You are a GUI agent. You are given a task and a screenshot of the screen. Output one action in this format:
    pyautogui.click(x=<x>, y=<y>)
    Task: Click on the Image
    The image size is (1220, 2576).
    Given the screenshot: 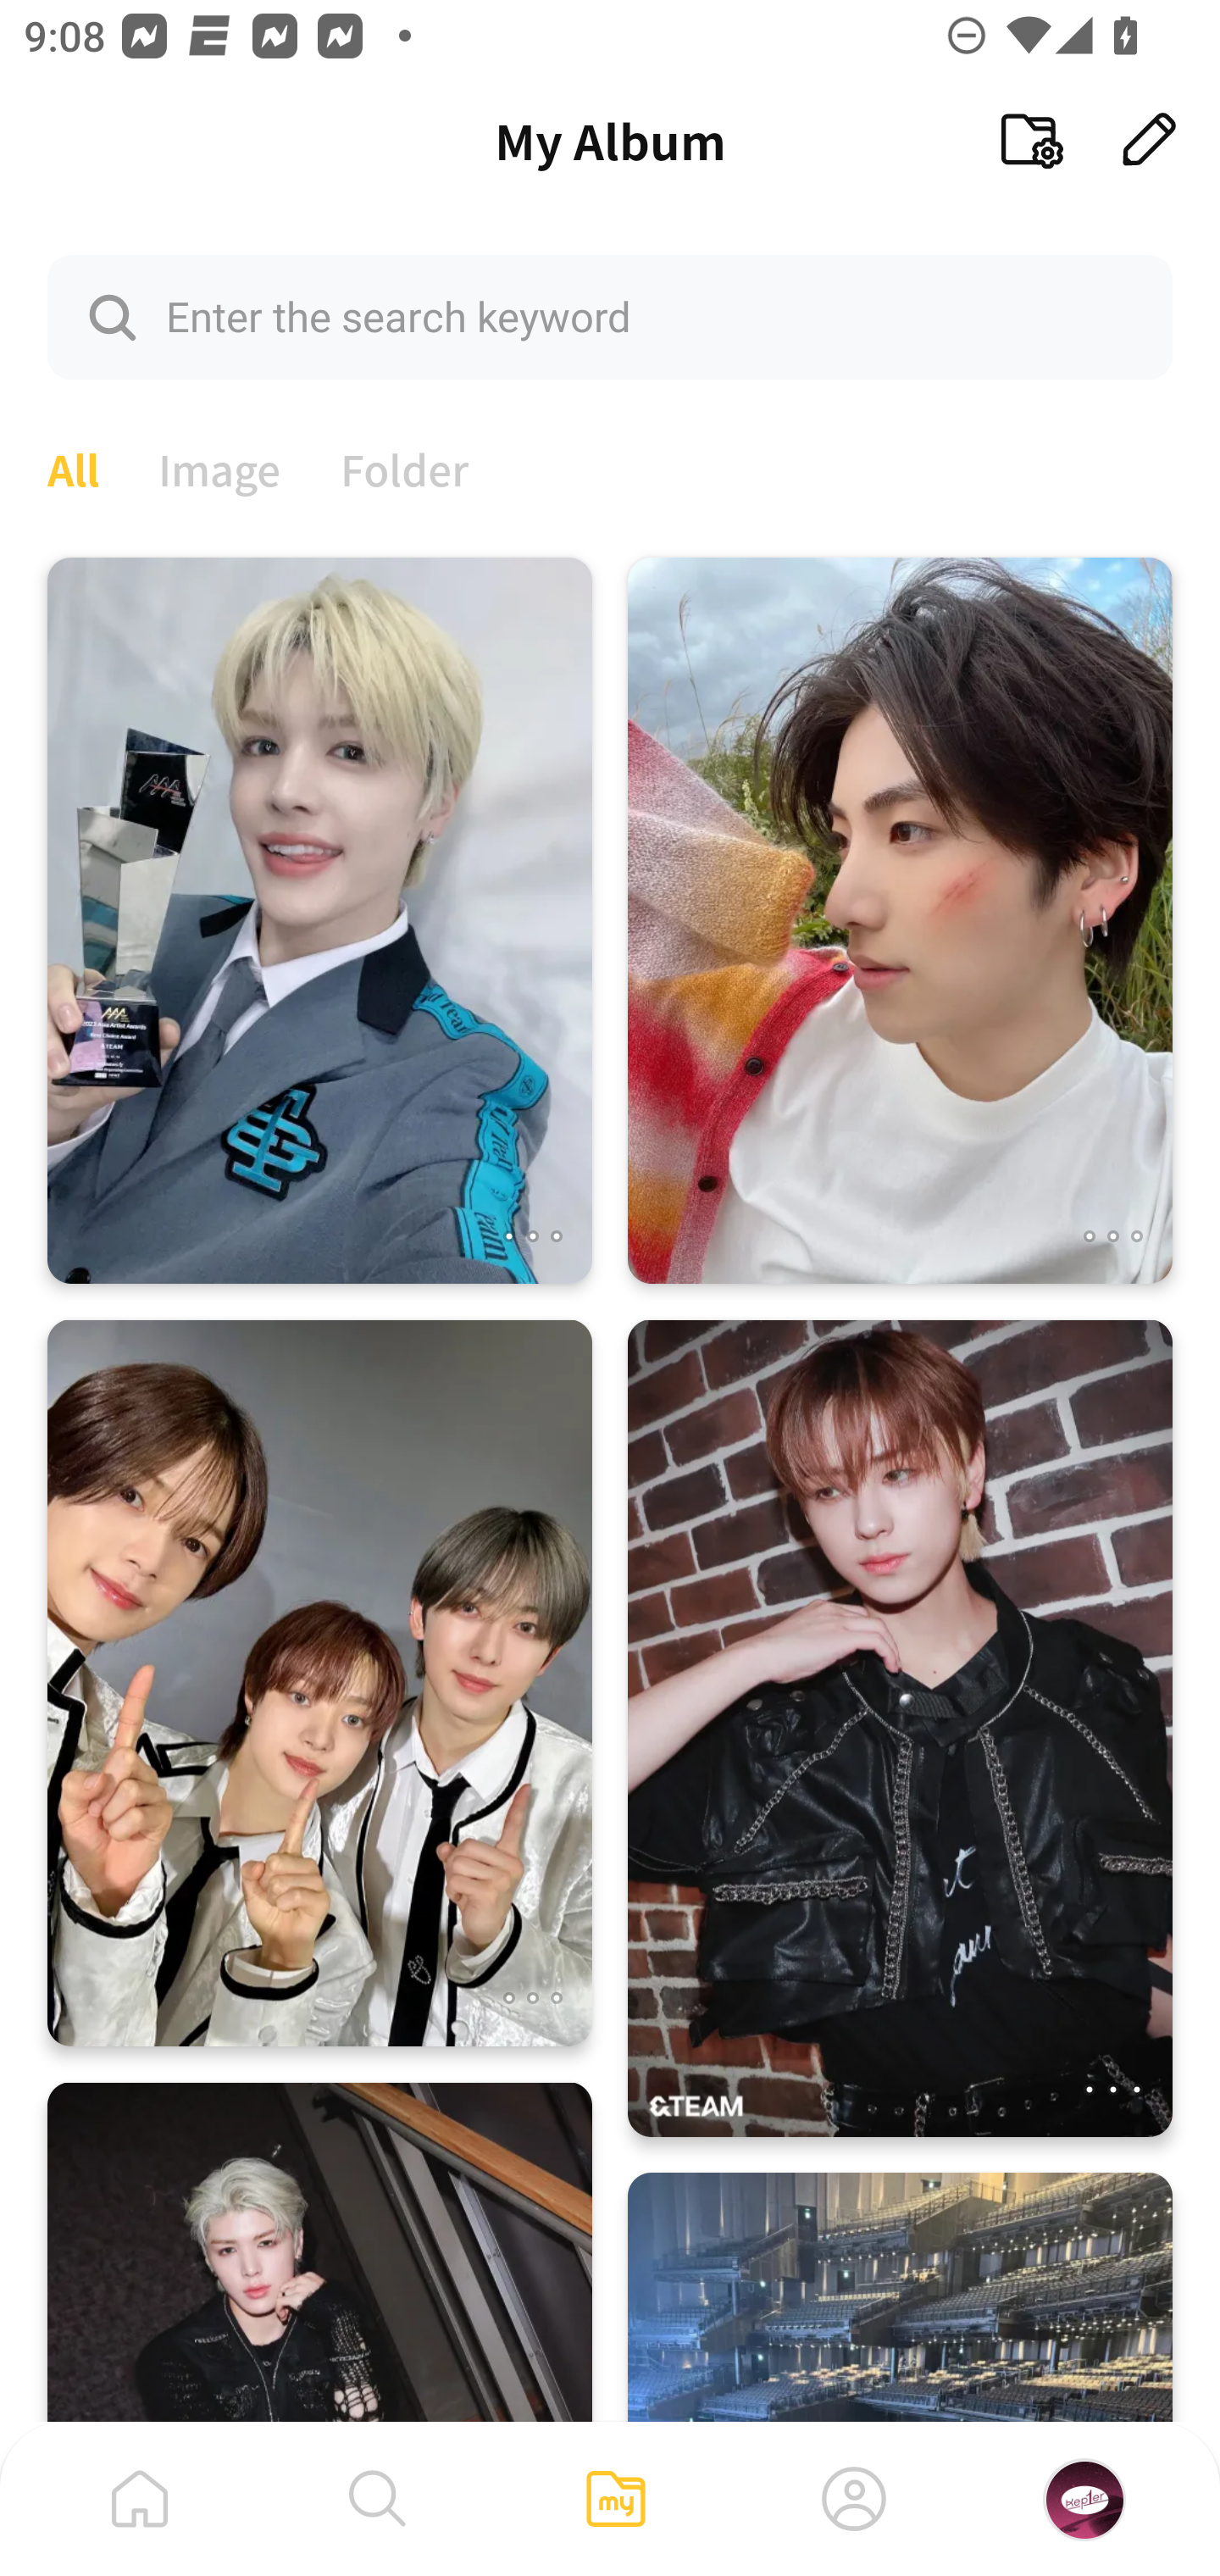 What is the action you would take?
    pyautogui.click(x=220, y=467)
    